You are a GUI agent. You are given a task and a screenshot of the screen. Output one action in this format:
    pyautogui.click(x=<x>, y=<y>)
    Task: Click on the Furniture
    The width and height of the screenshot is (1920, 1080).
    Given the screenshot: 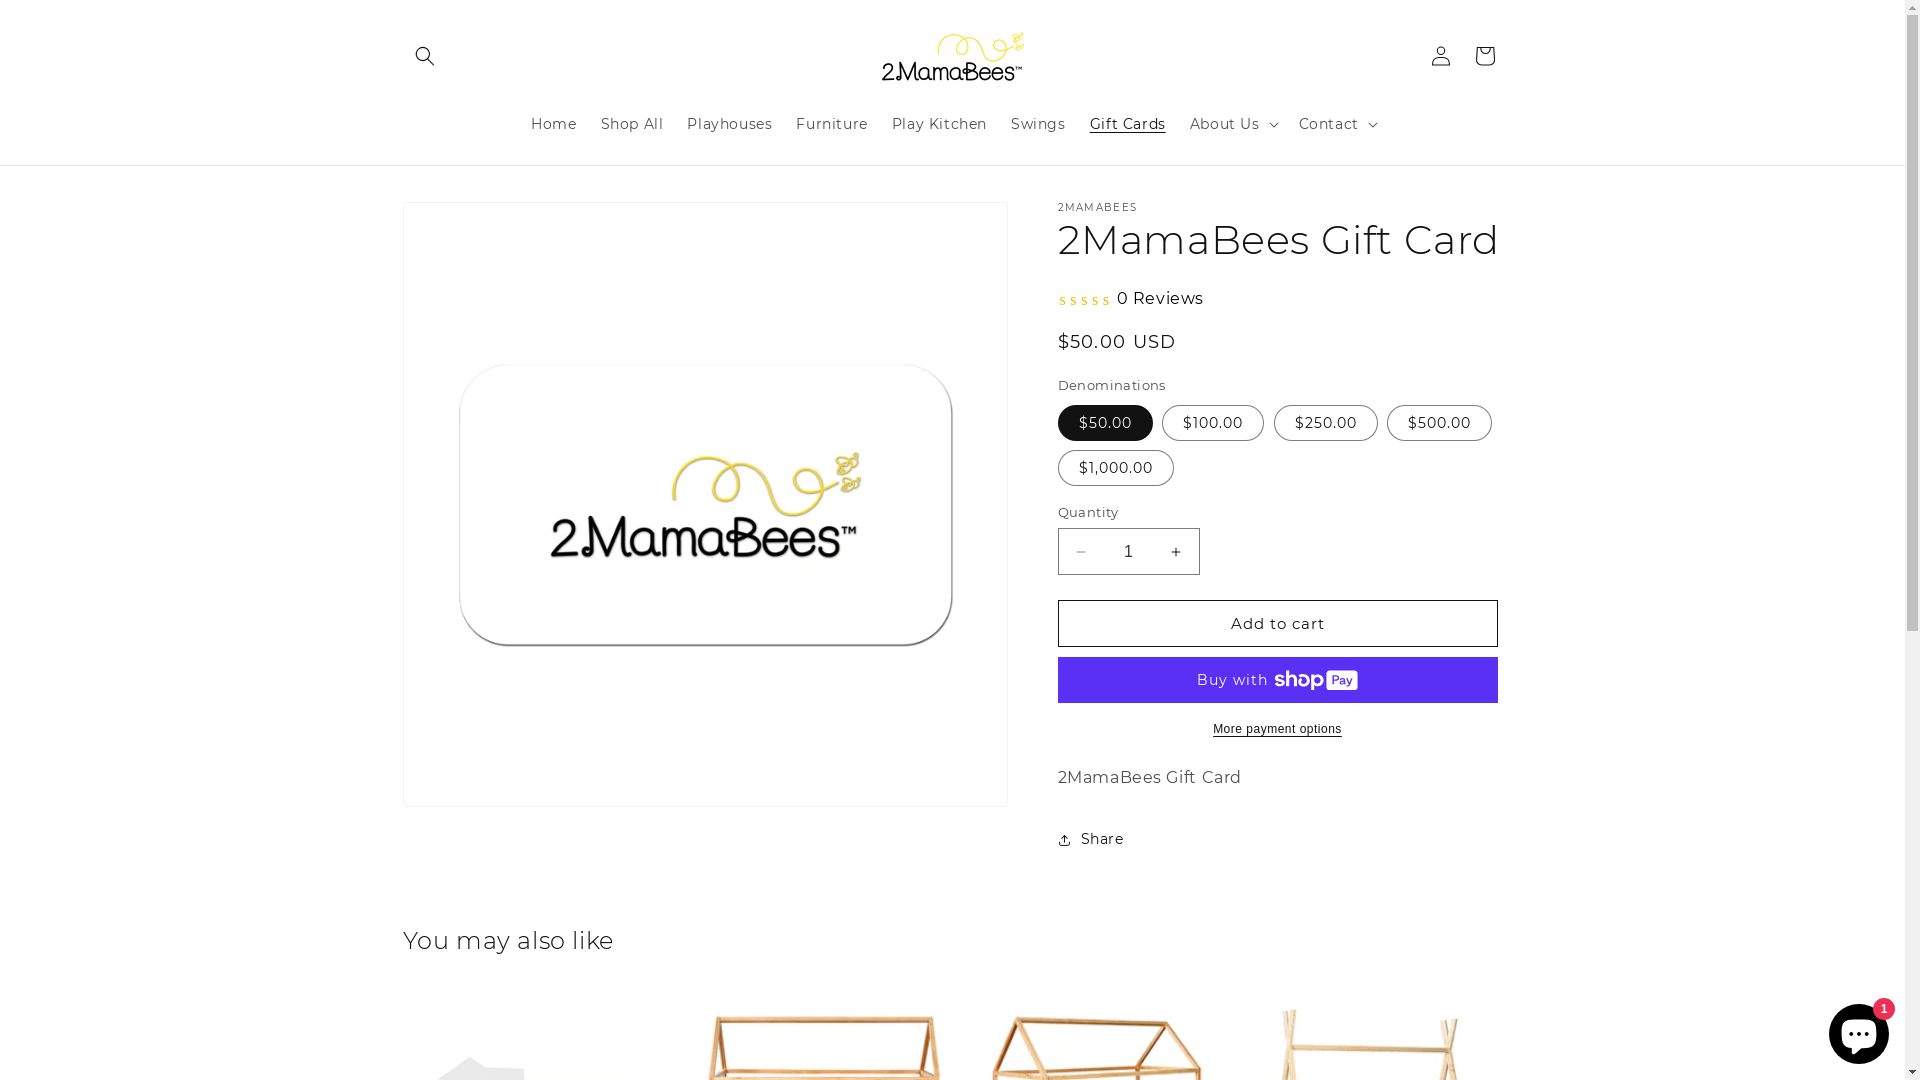 What is the action you would take?
    pyautogui.click(x=832, y=123)
    